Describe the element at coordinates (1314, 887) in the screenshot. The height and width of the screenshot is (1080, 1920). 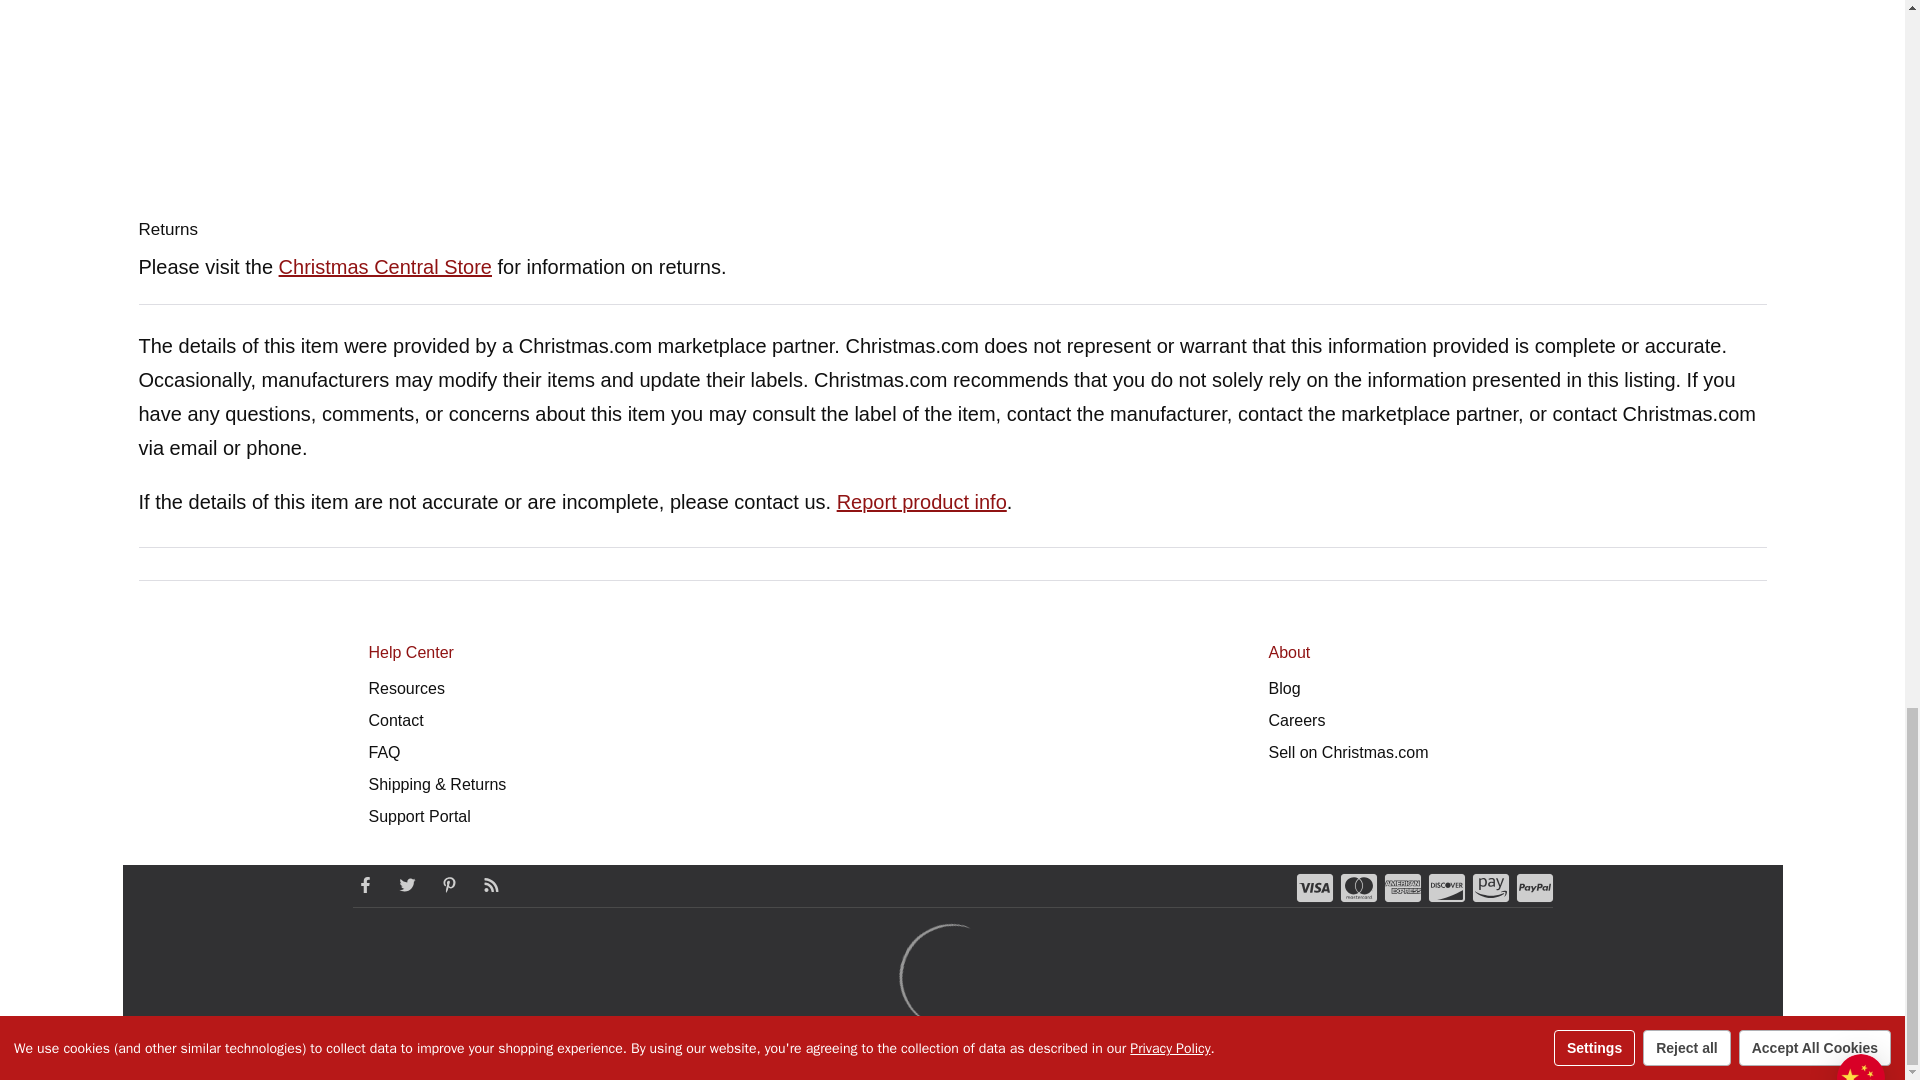
I see `Visa` at that location.